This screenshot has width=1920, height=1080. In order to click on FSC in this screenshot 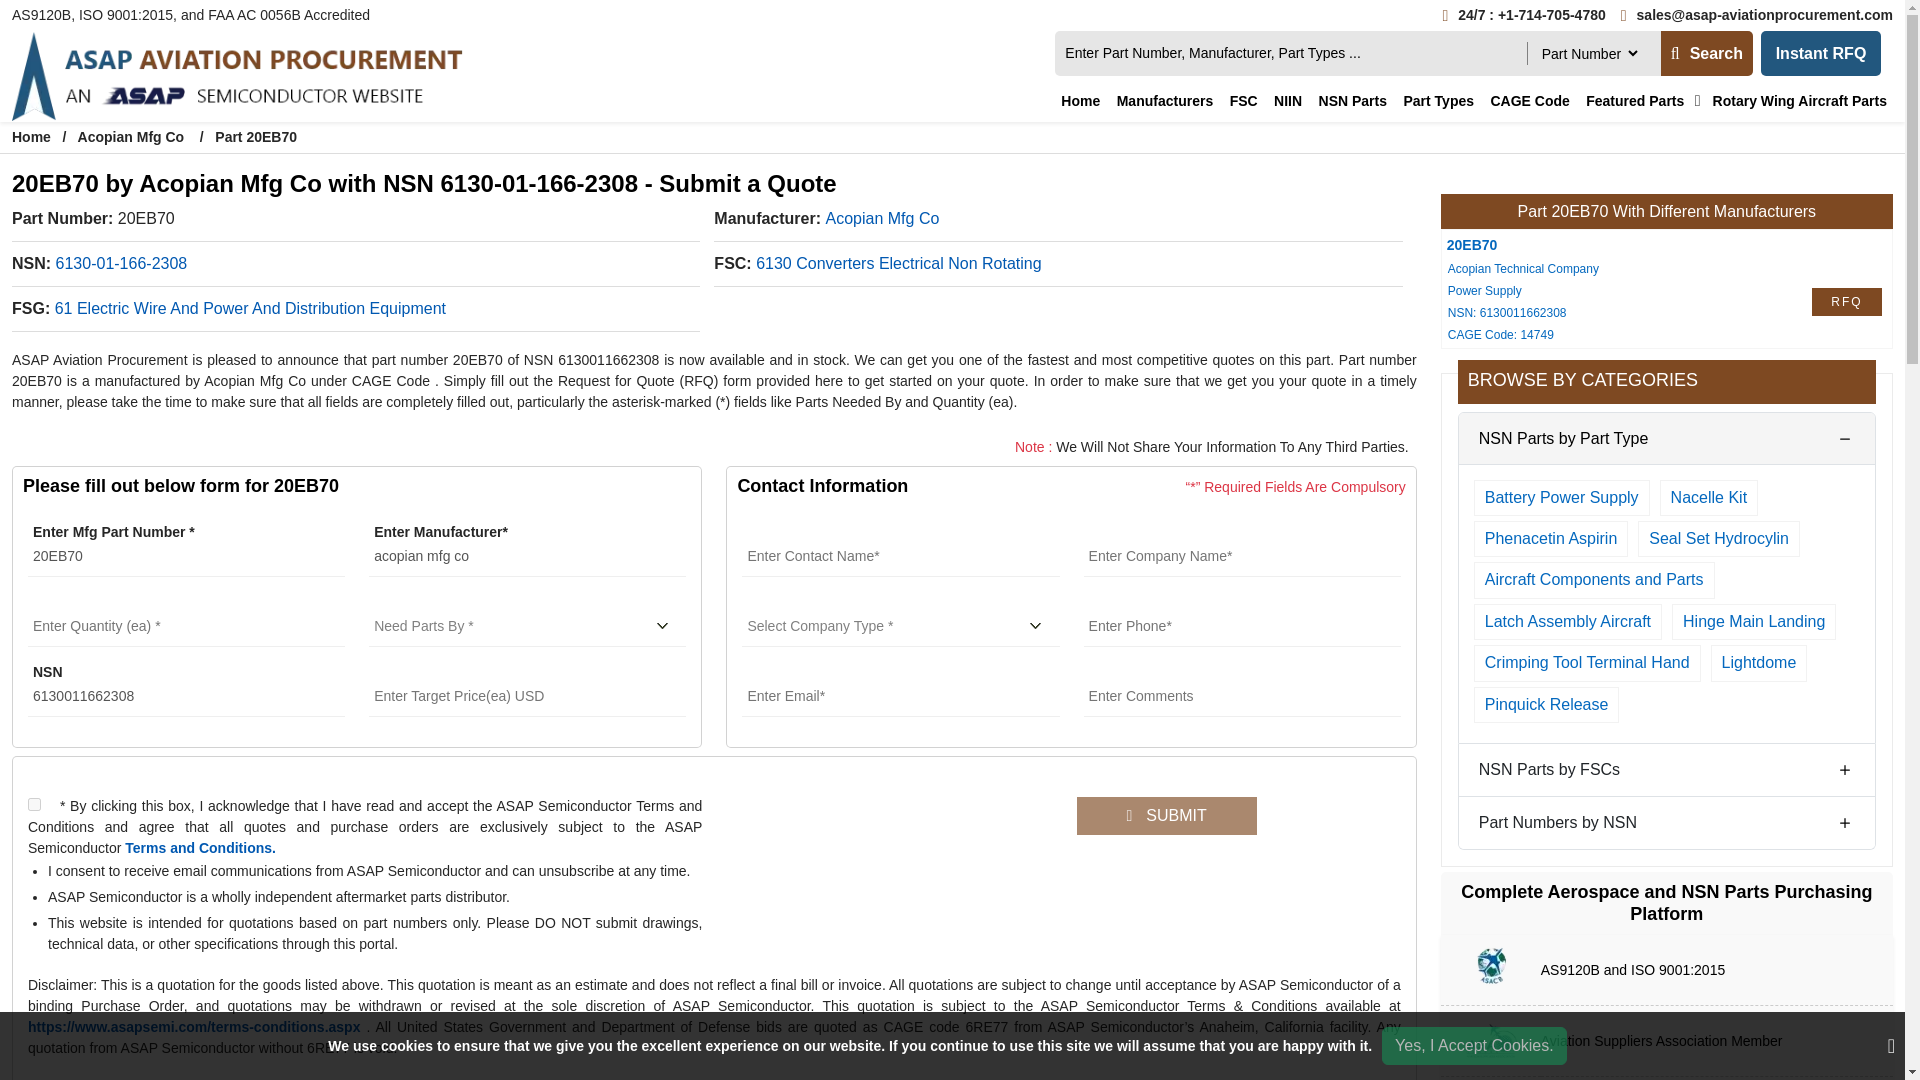, I will do `click(1244, 102)`.